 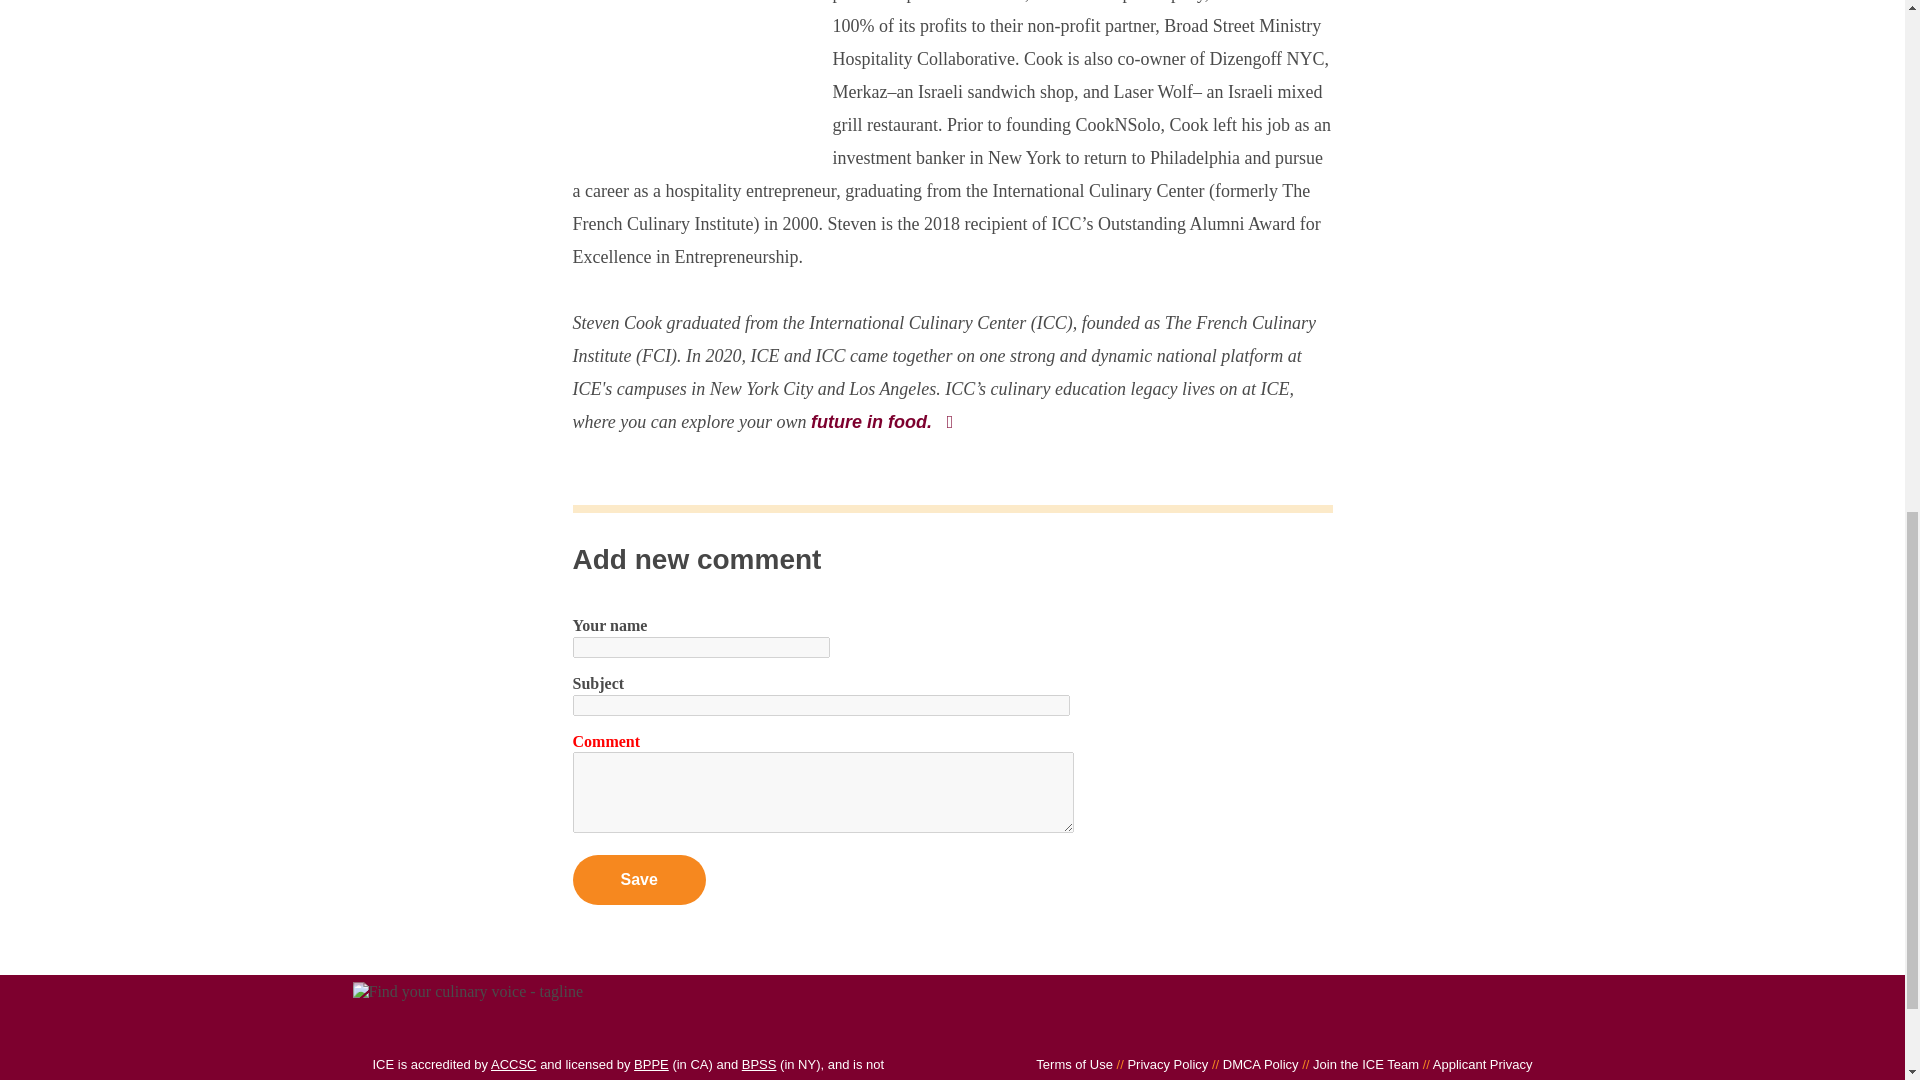 What do you see at coordinates (514, 1064) in the screenshot?
I see `ACCSC` at bounding box center [514, 1064].